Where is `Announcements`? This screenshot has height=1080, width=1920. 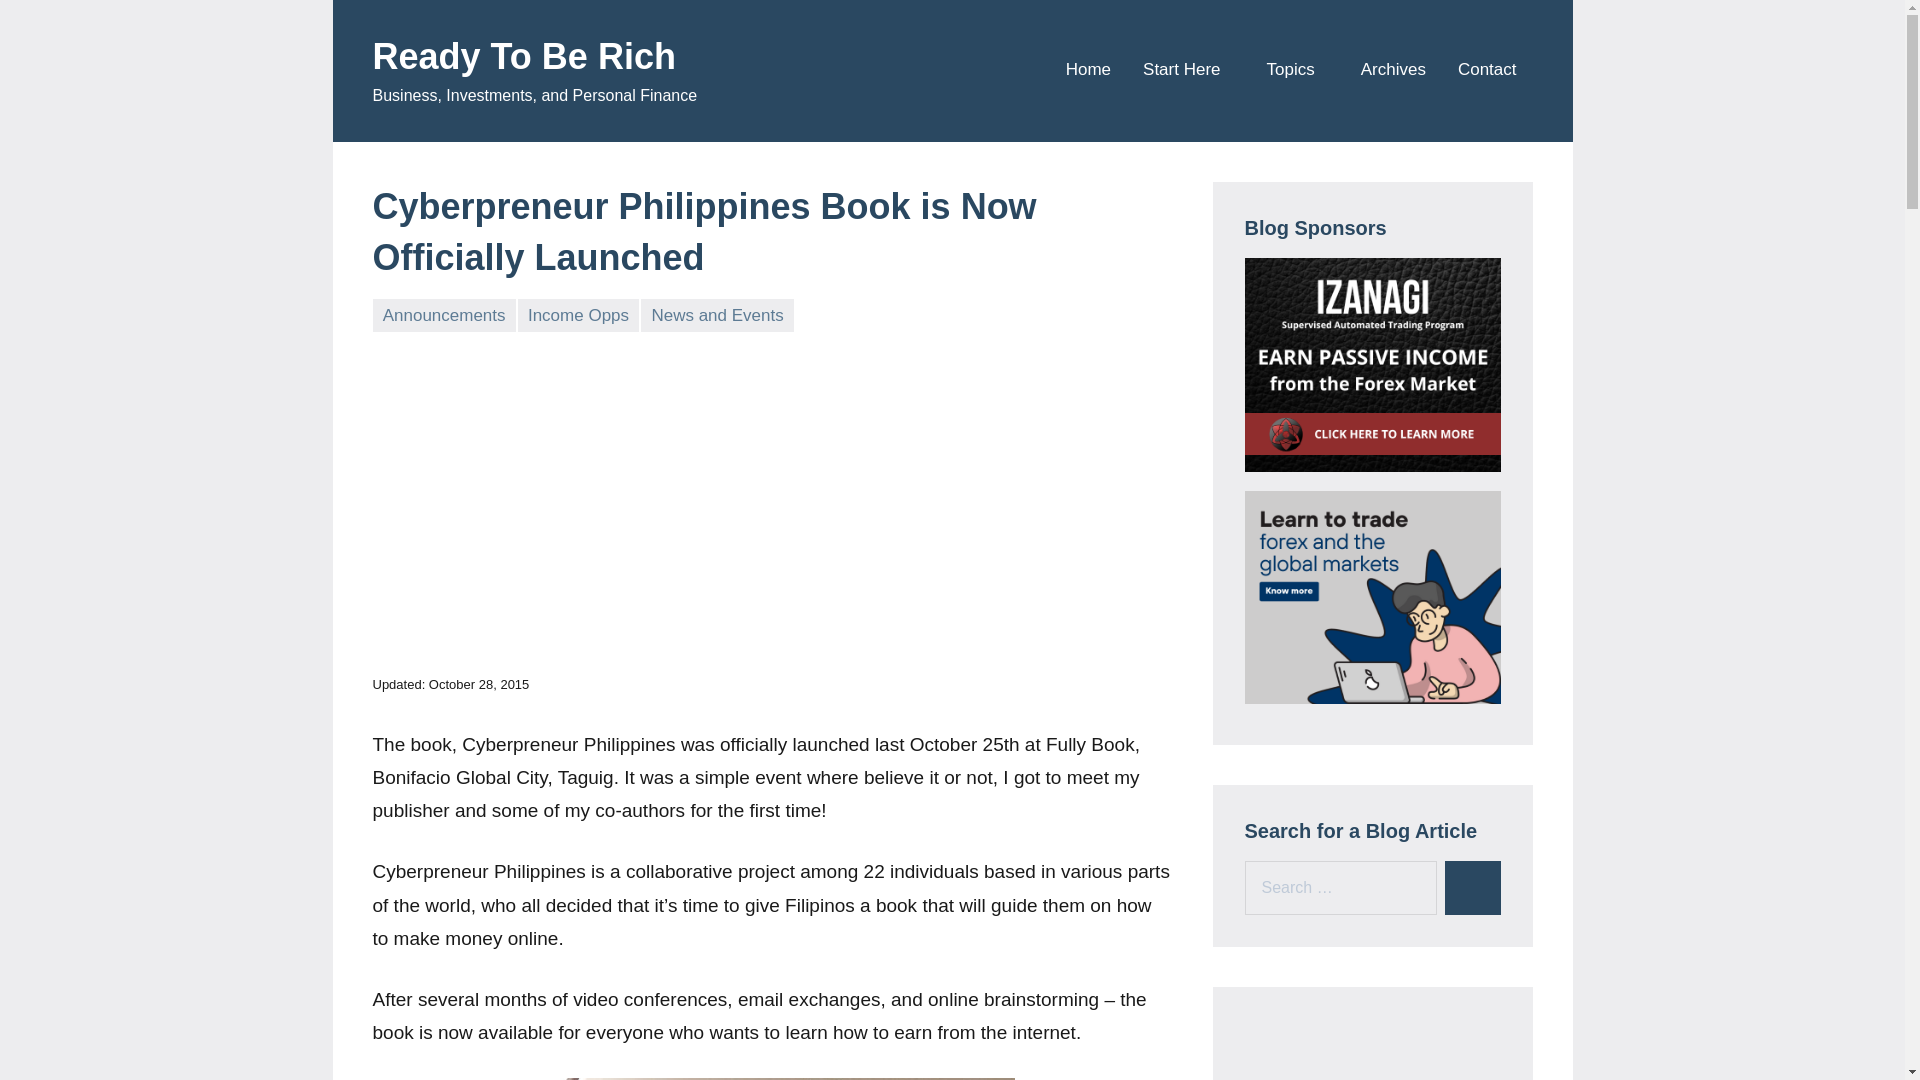
Announcements is located at coordinates (443, 315).